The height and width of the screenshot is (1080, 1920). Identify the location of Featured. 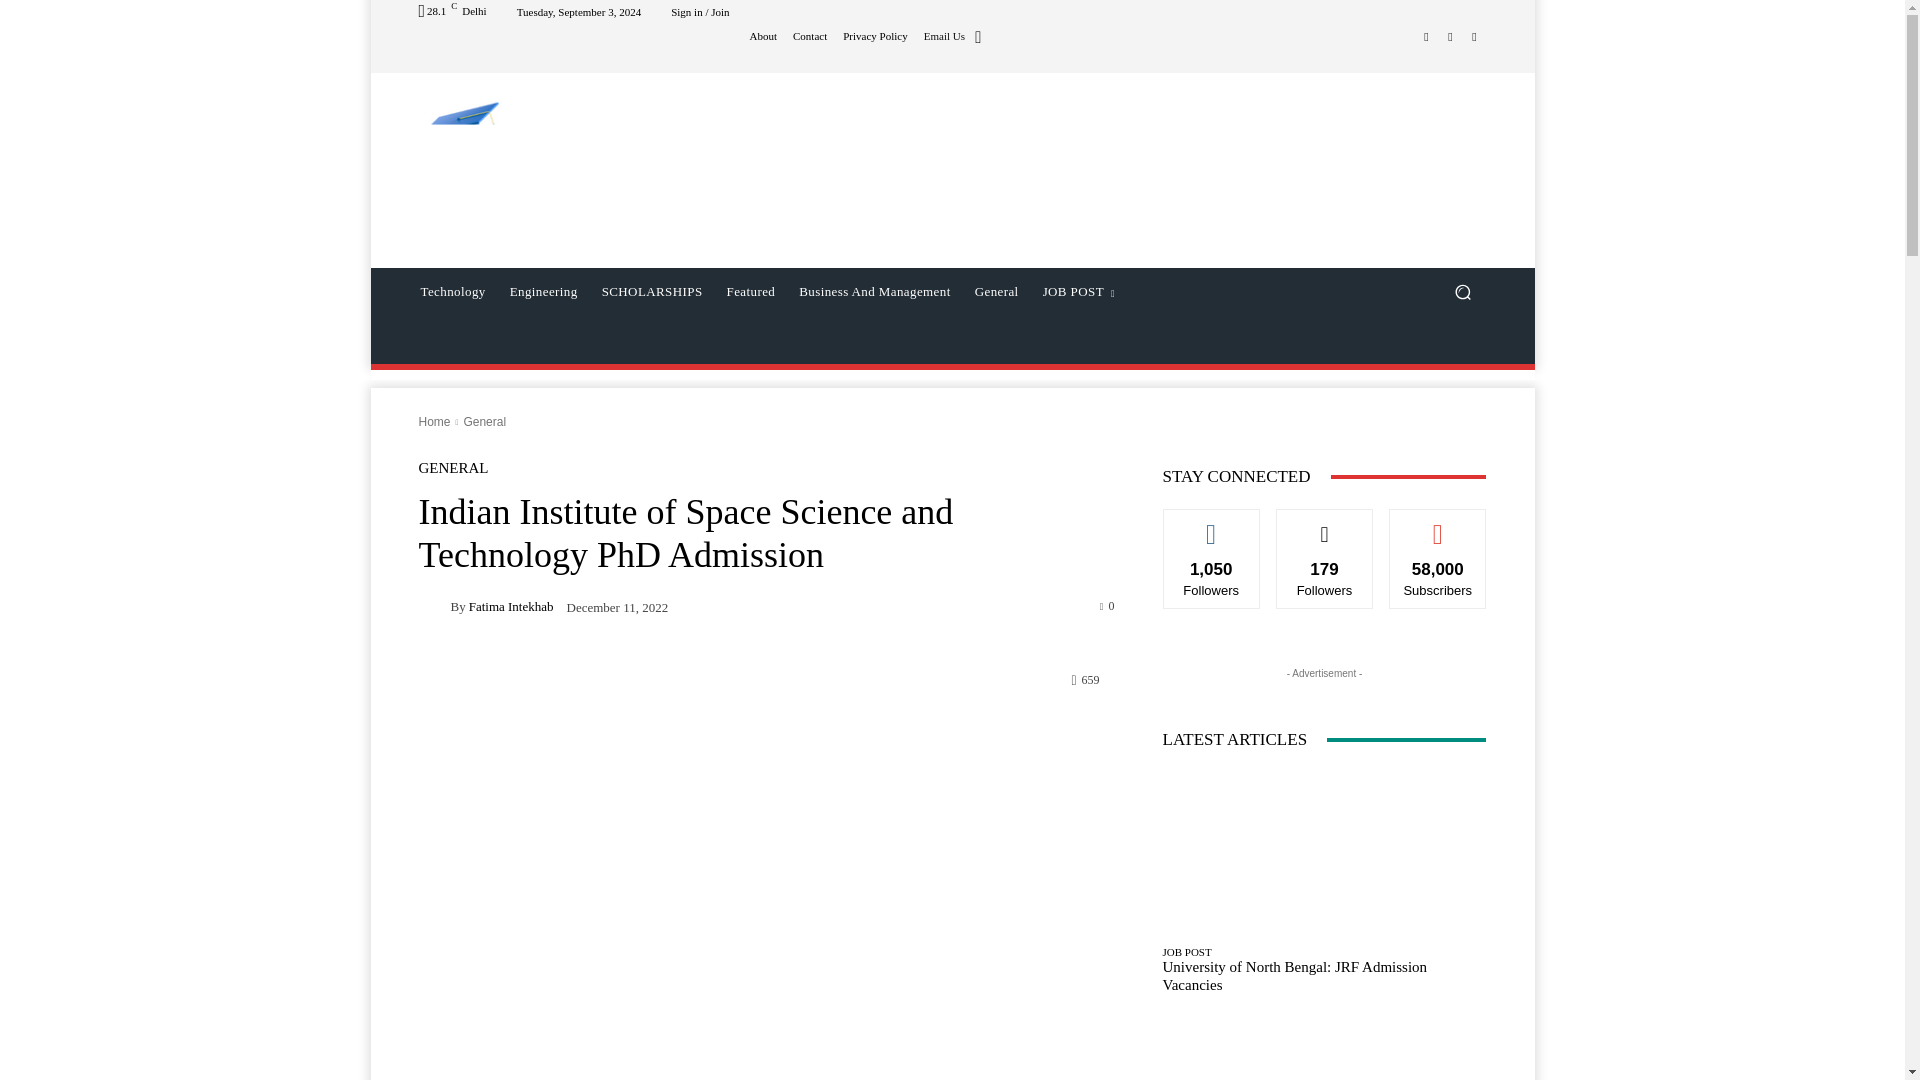
(750, 292).